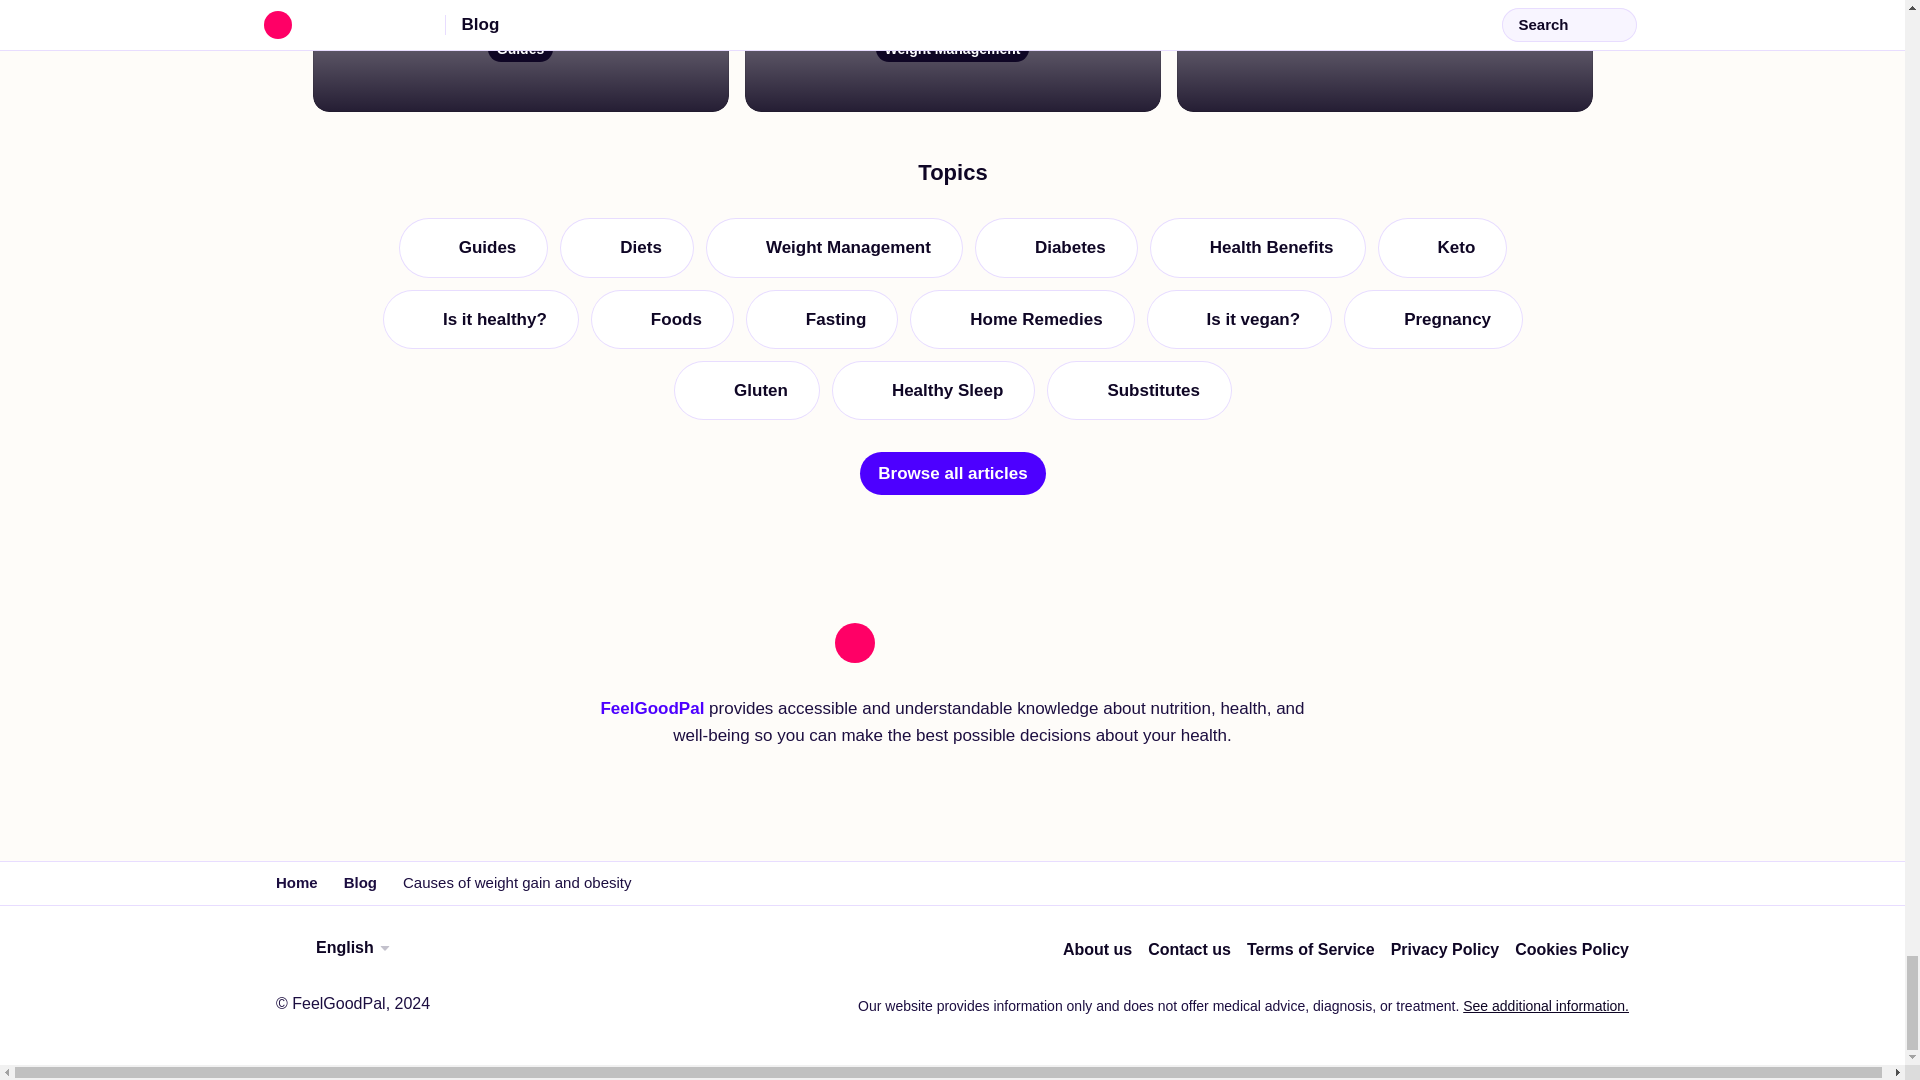 The image size is (1920, 1080). What do you see at coordinates (519, 56) in the screenshot?
I see `Diets` at bounding box center [519, 56].